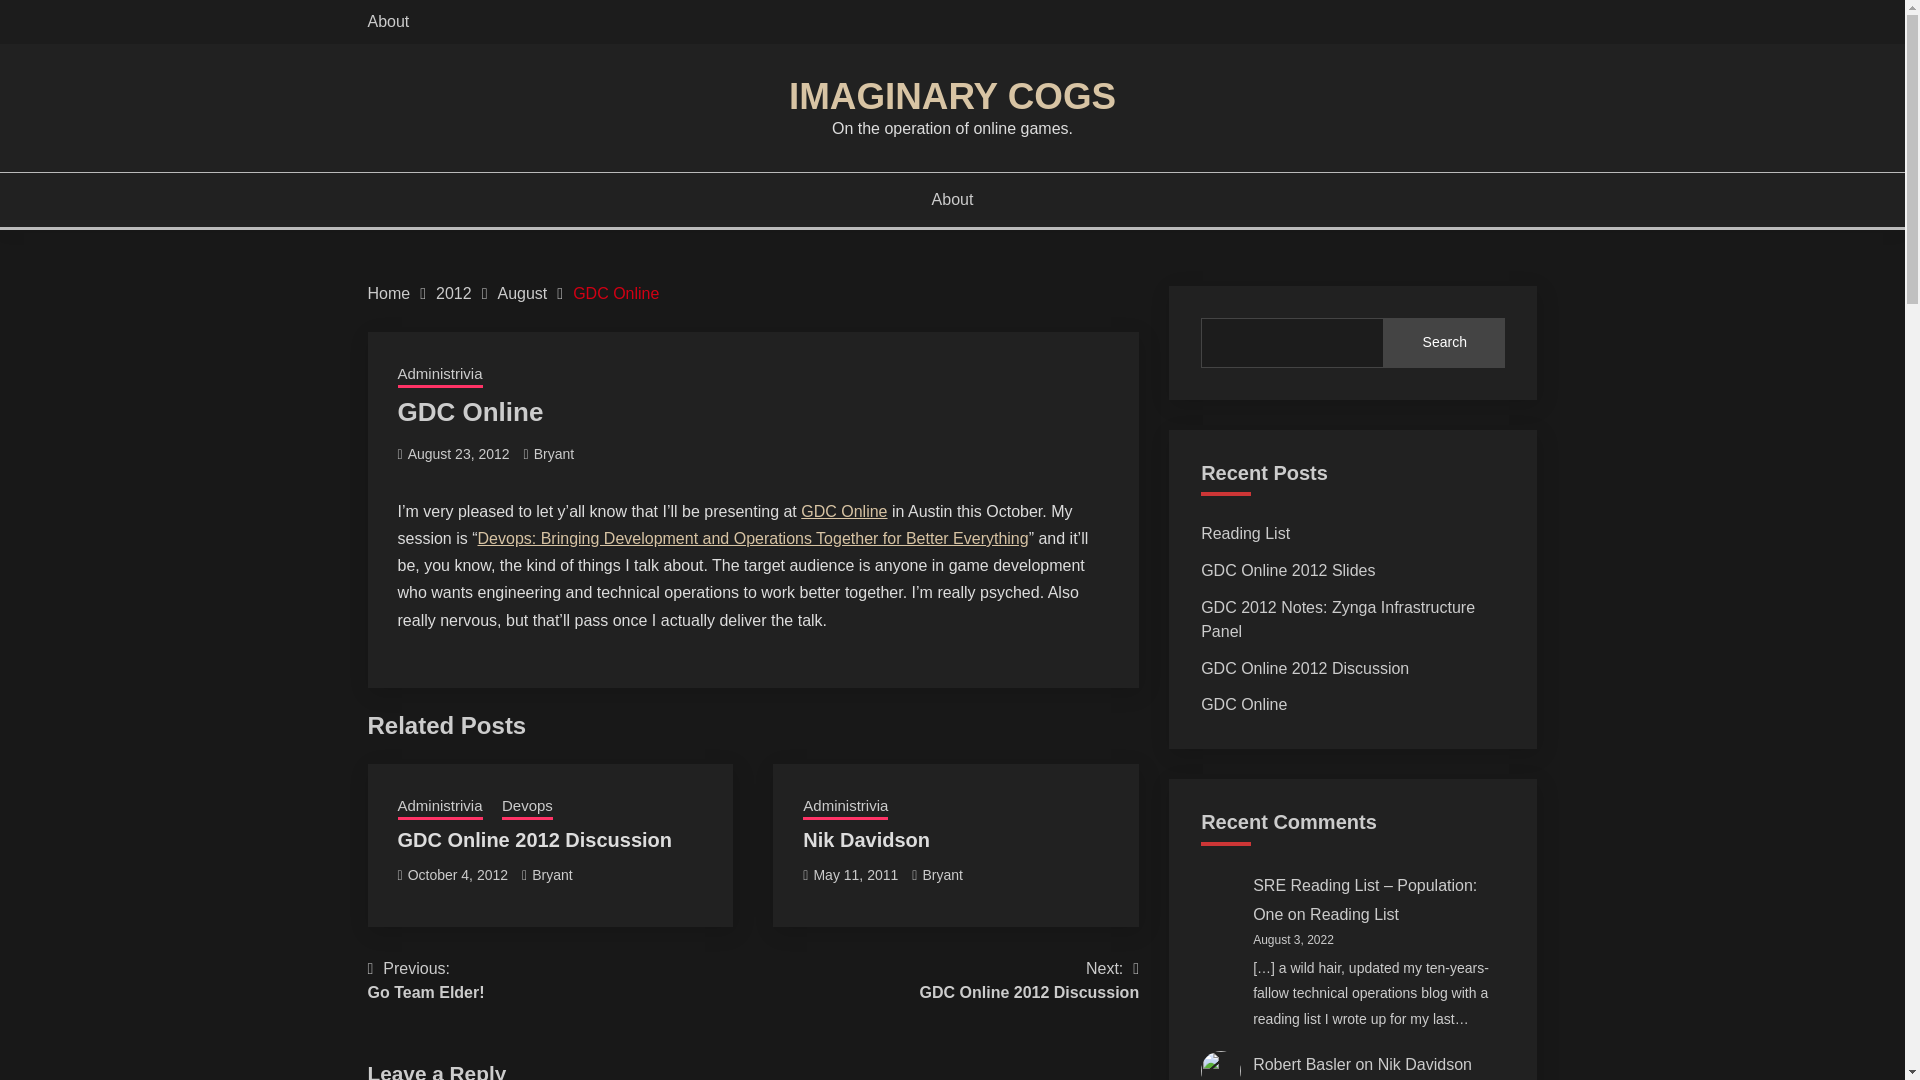 This screenshot has width=1920, height=1080. Describe the element at coordinates (615, 294) in the screenshot. I see `GDC Online 2012 Discussion` at that location.